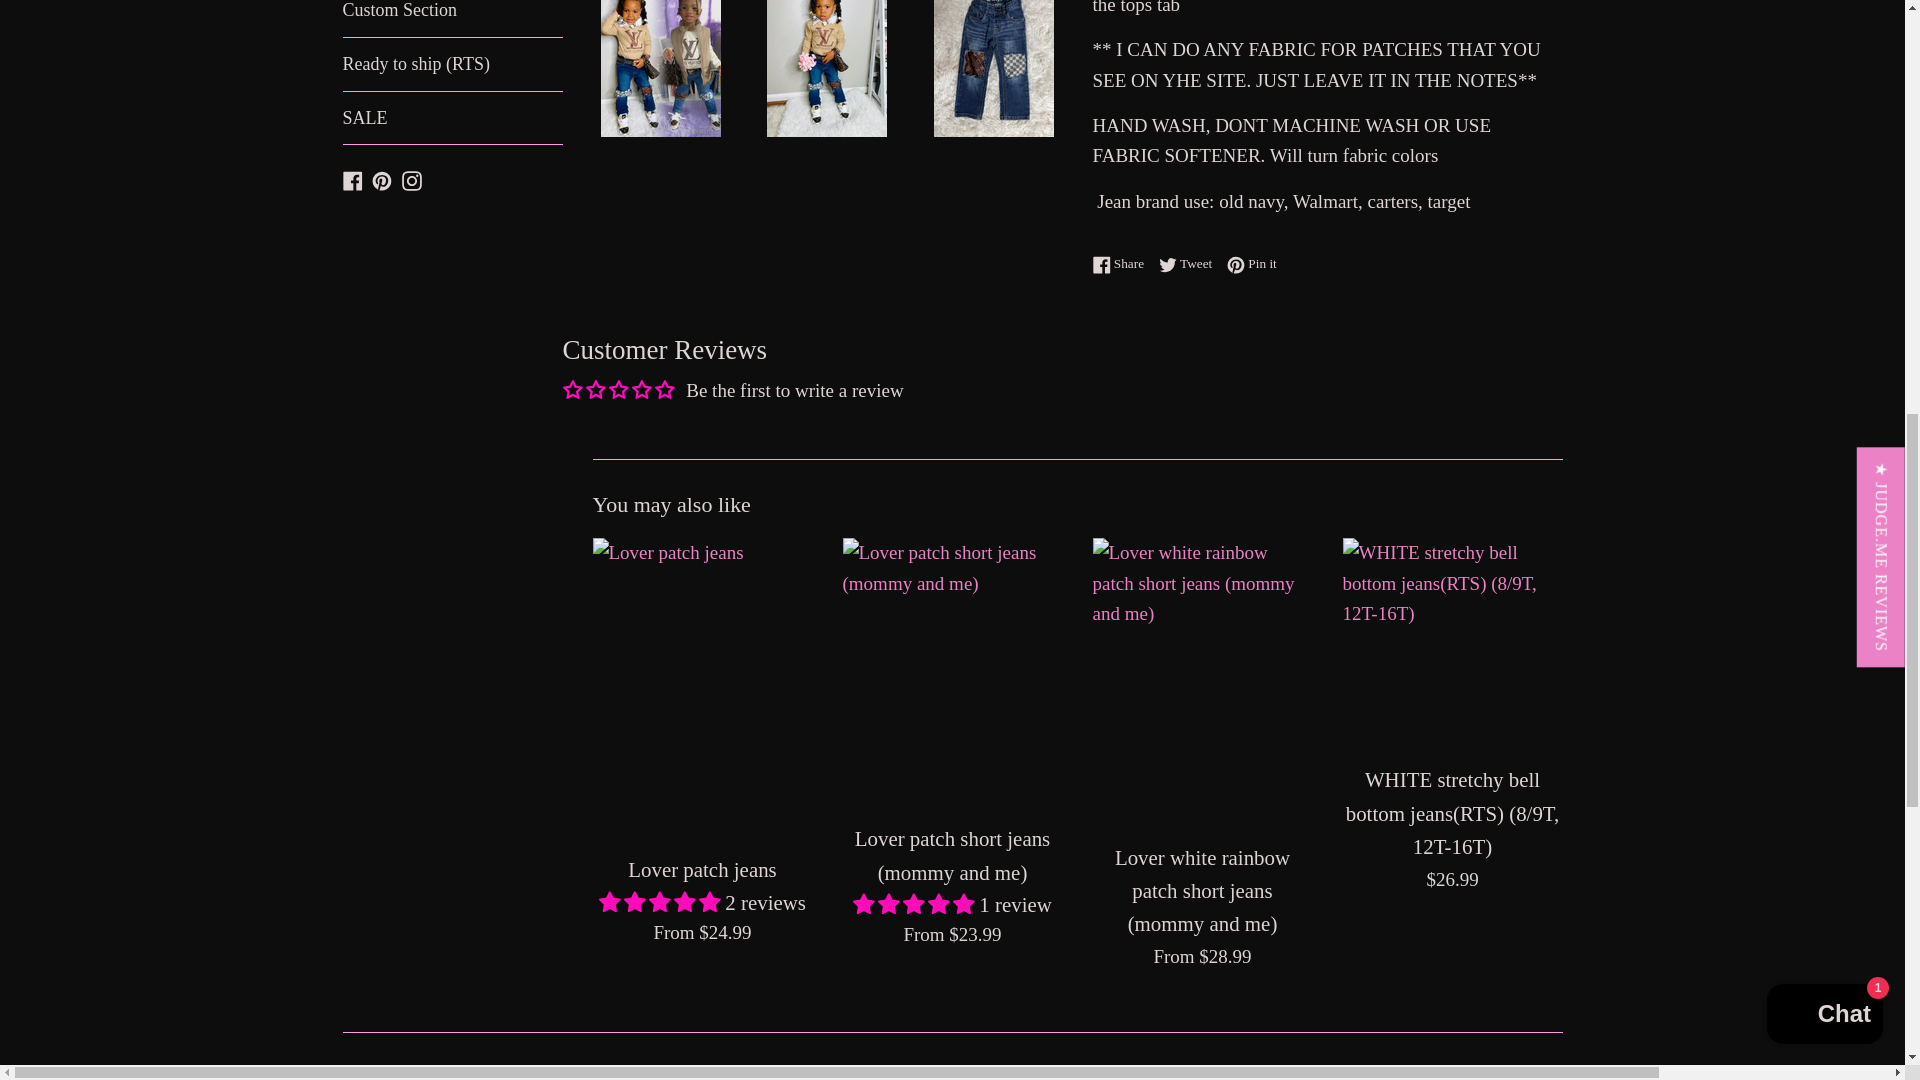 This screenshot has height=1080, width=1920. Describe the element at coordinates (452, 118) in the screenshot. I see `Tweet on Twitter` at that location.